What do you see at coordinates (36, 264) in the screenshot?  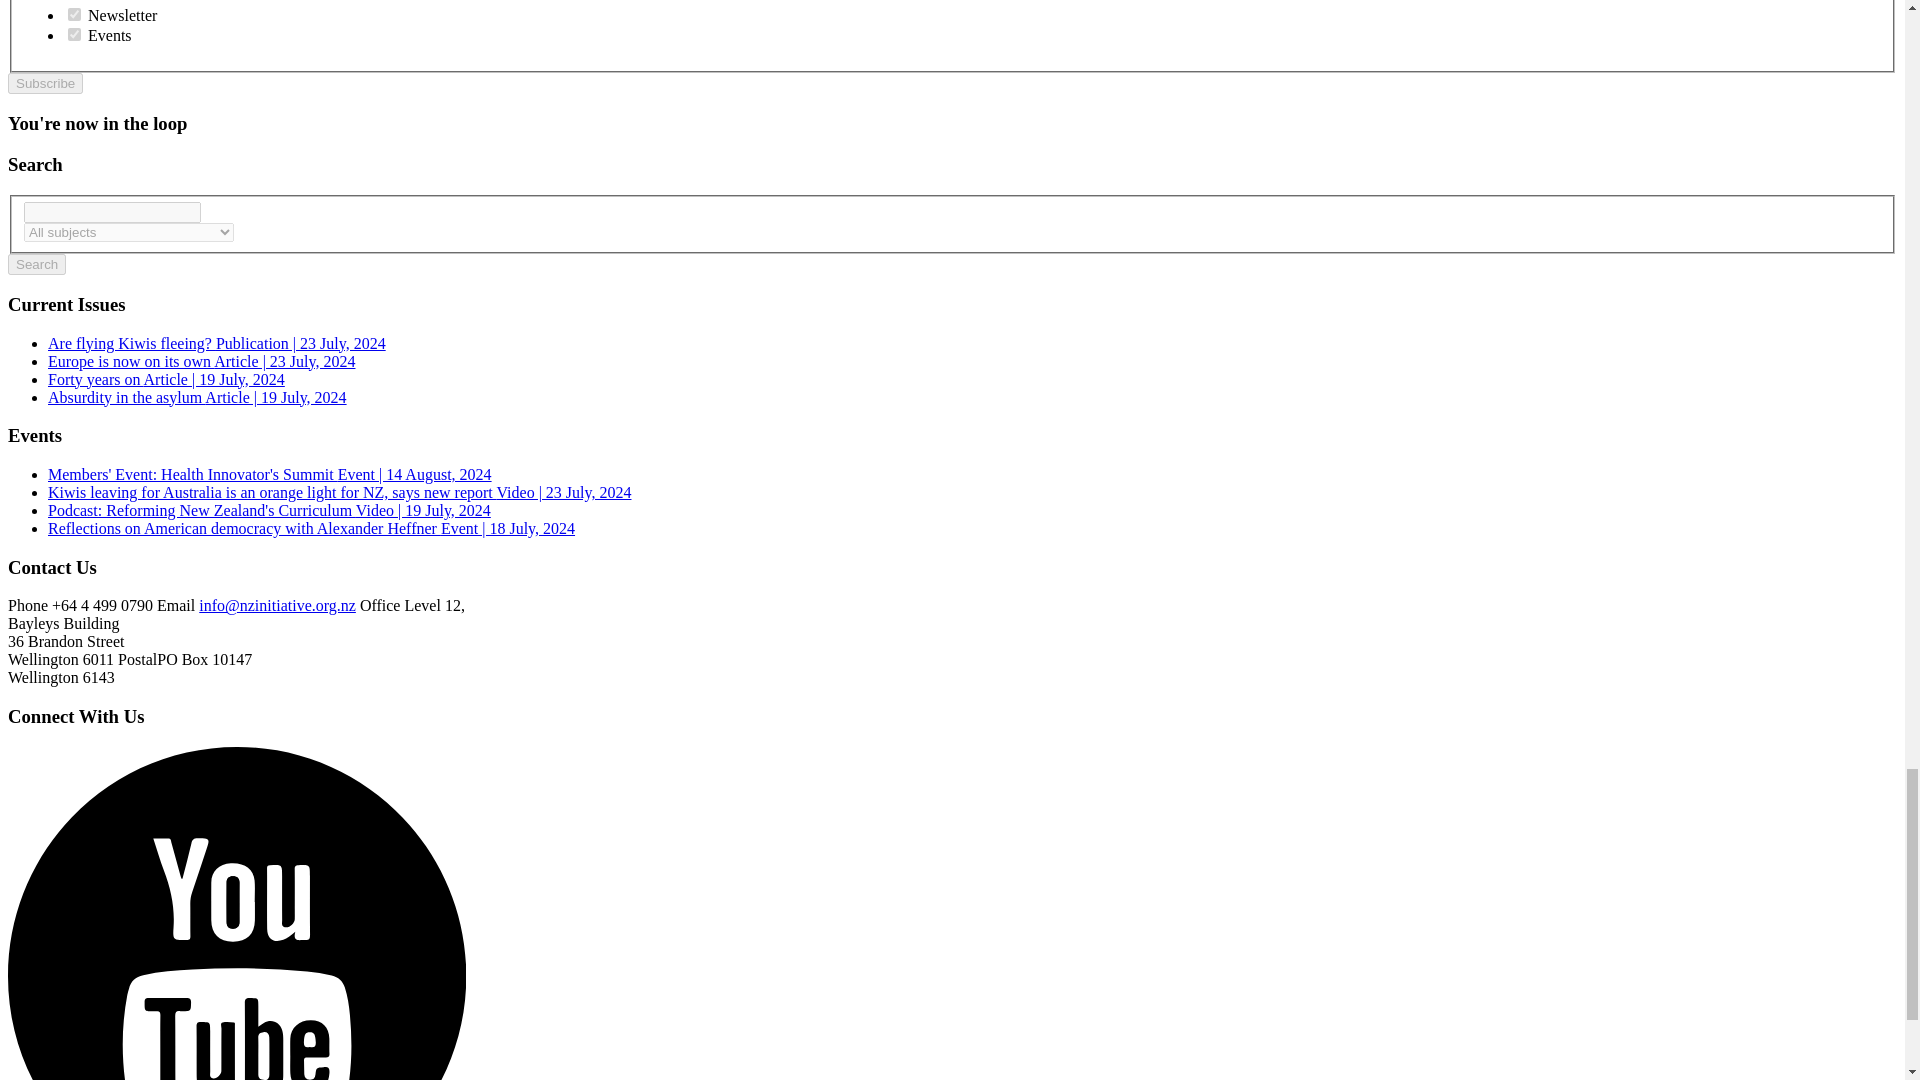 I see `Search` at bounding box center [36, 264].